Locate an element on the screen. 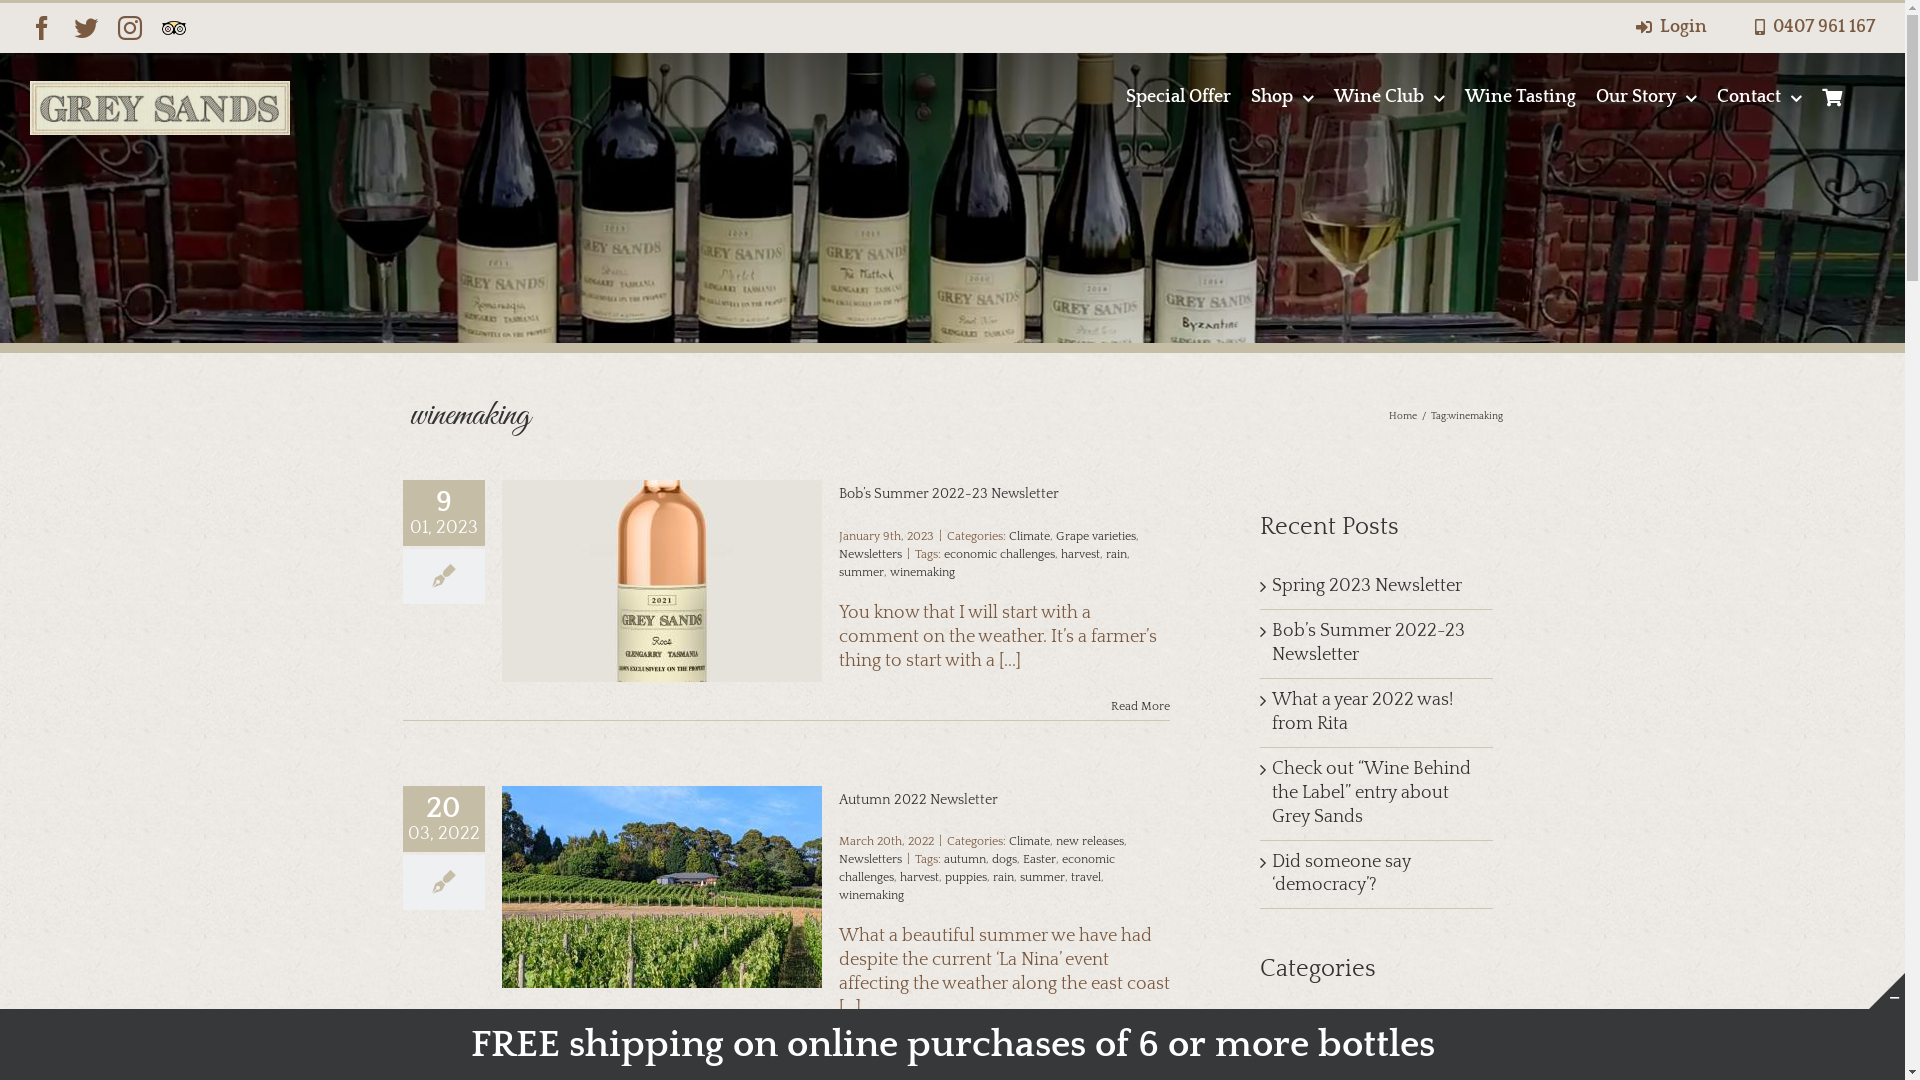 This screenshot has height=1080, width=1920. Easter is located at coordinates (1038, 860).